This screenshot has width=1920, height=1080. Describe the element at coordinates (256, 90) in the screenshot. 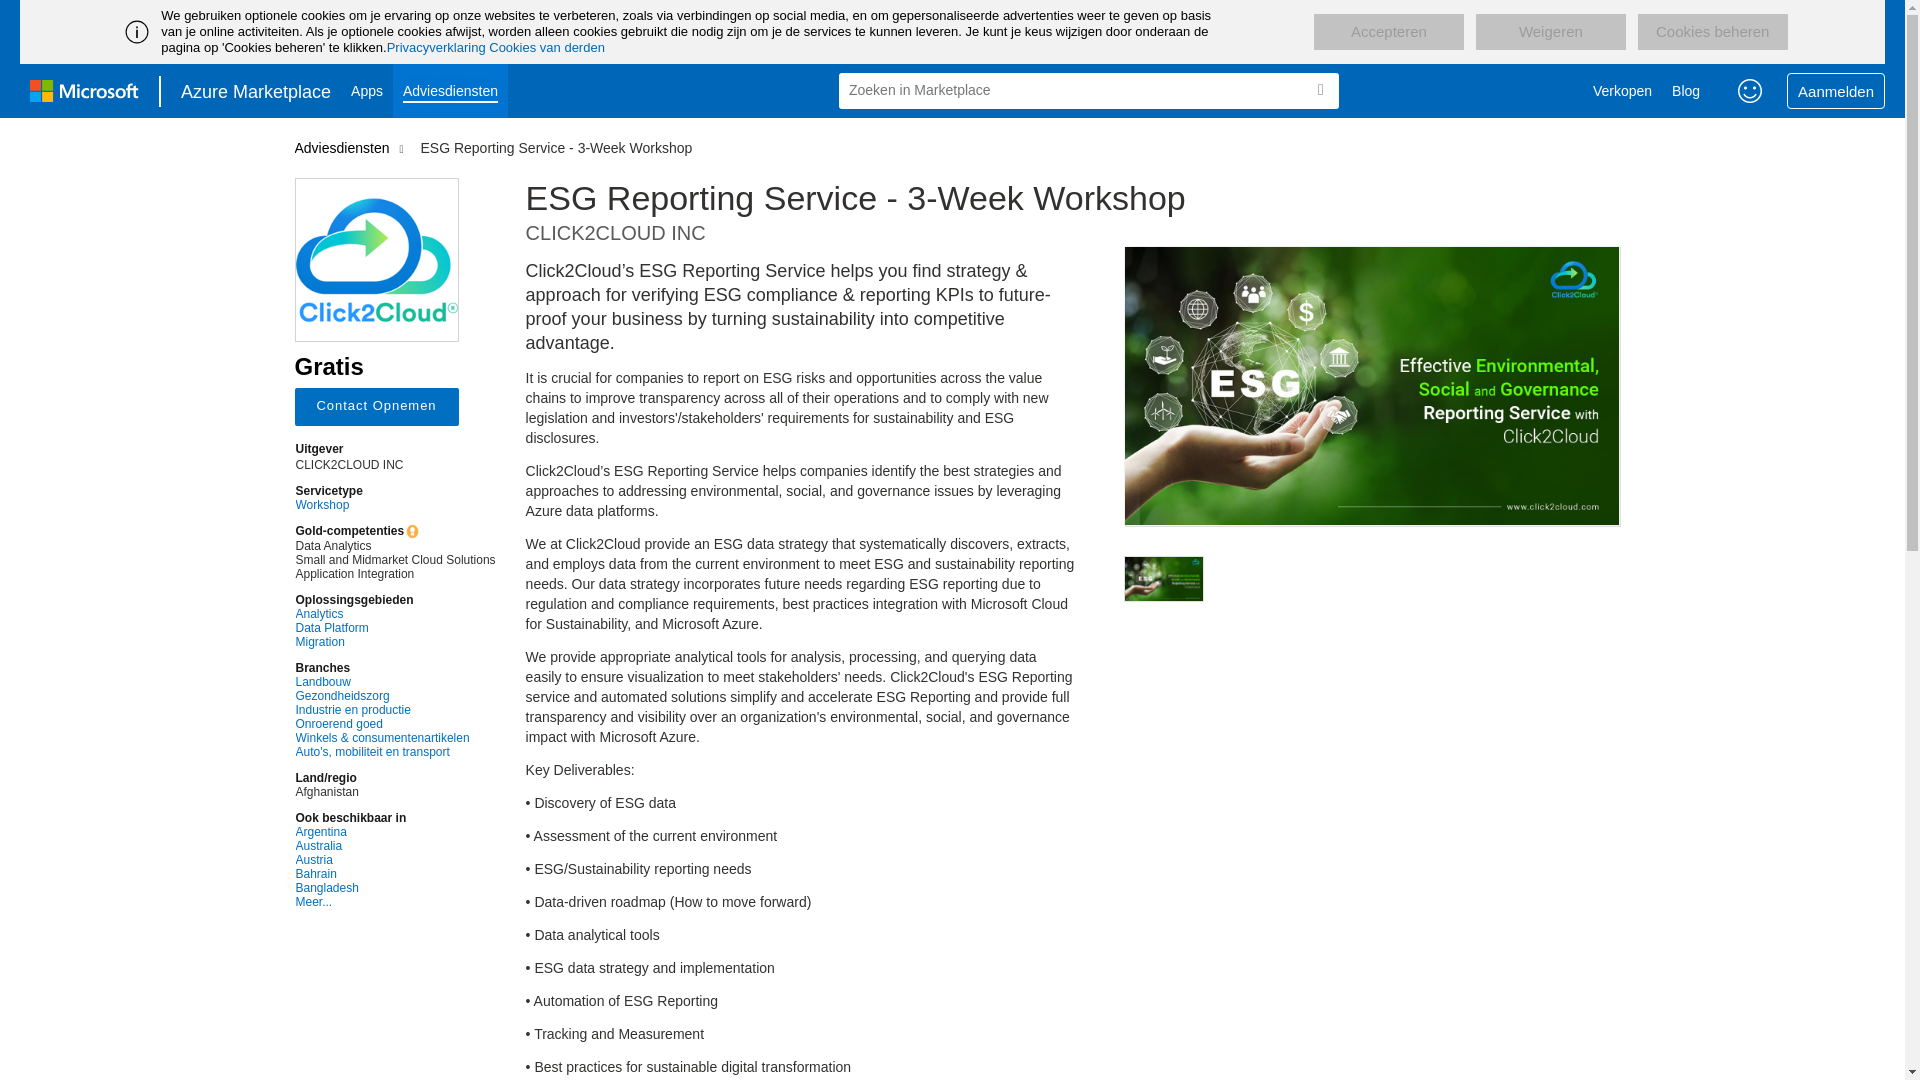

I see `Azure Marketplace` at that location.